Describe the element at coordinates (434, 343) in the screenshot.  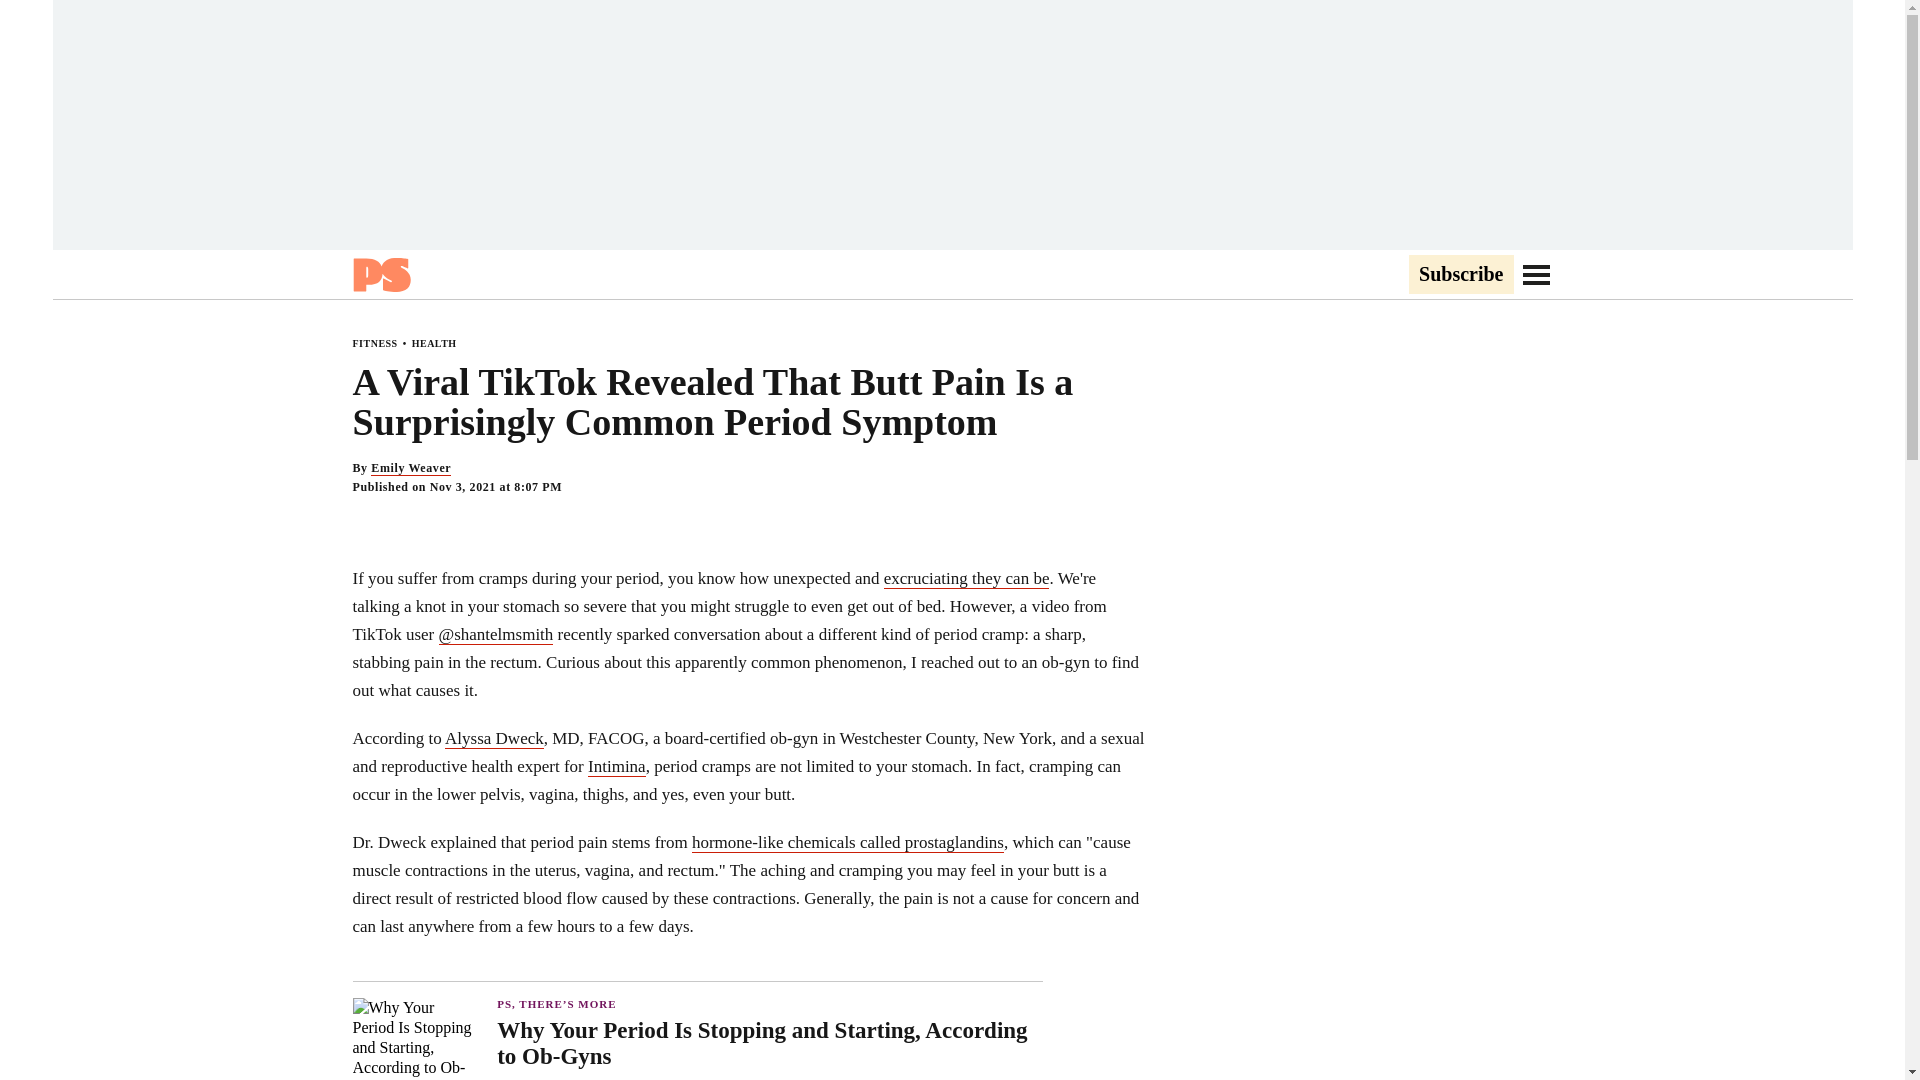
I see `HEALTH` at that location.